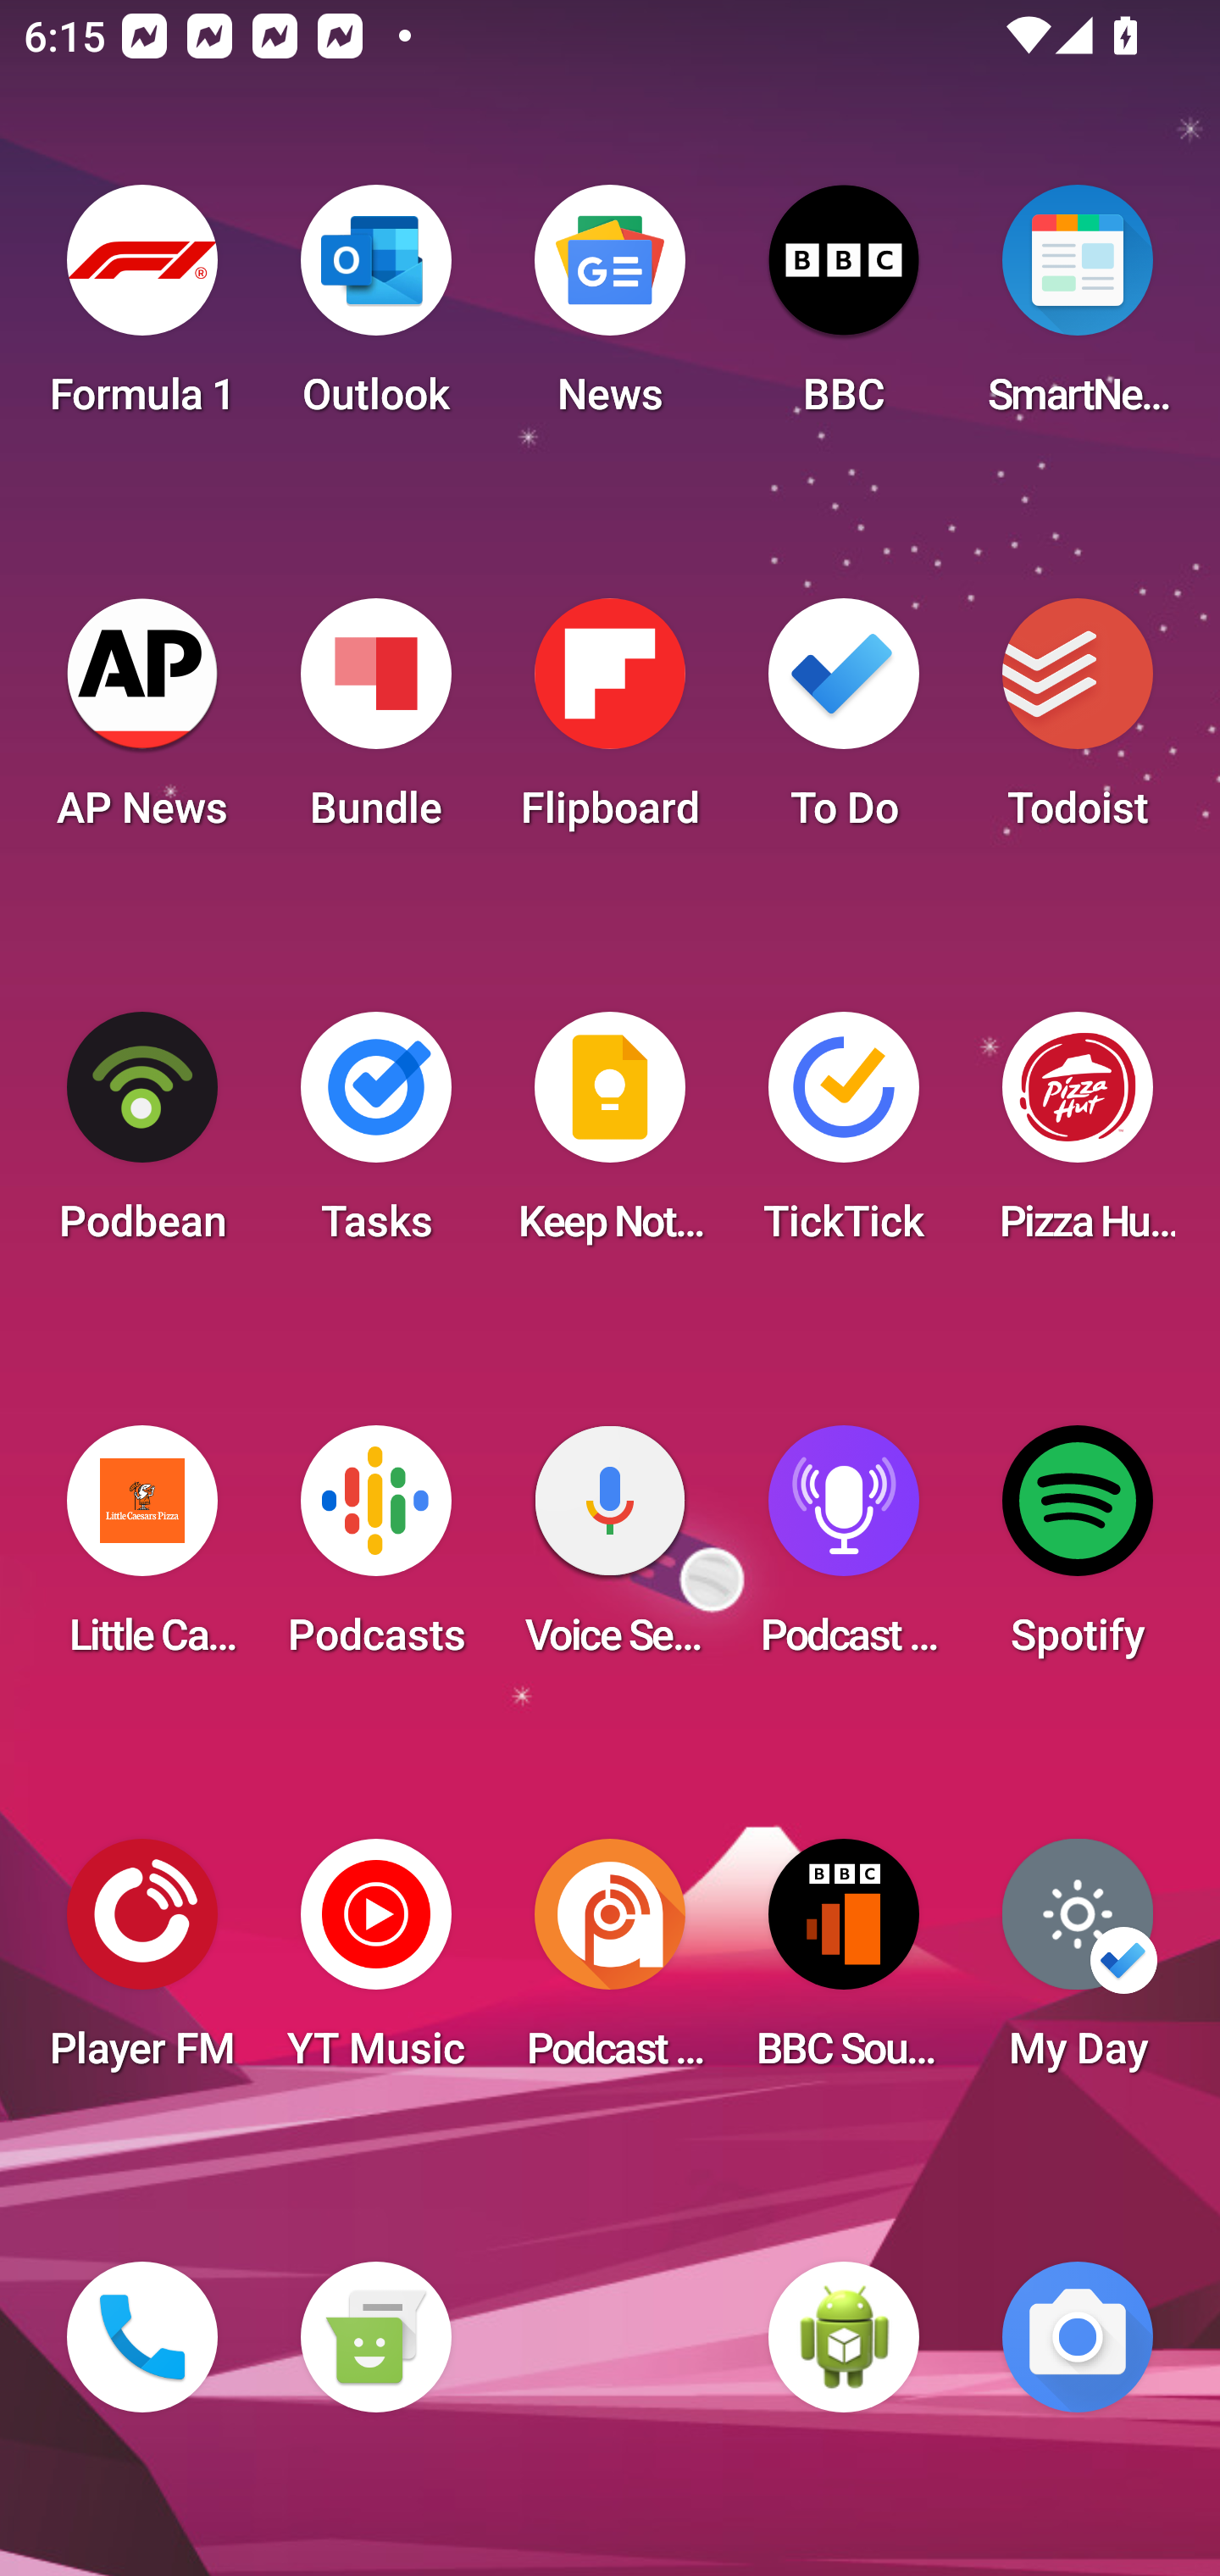  What do you see at coordinates (375, 724) in the screenshot?
I see `Bundle` at bounding box center [375, 724].